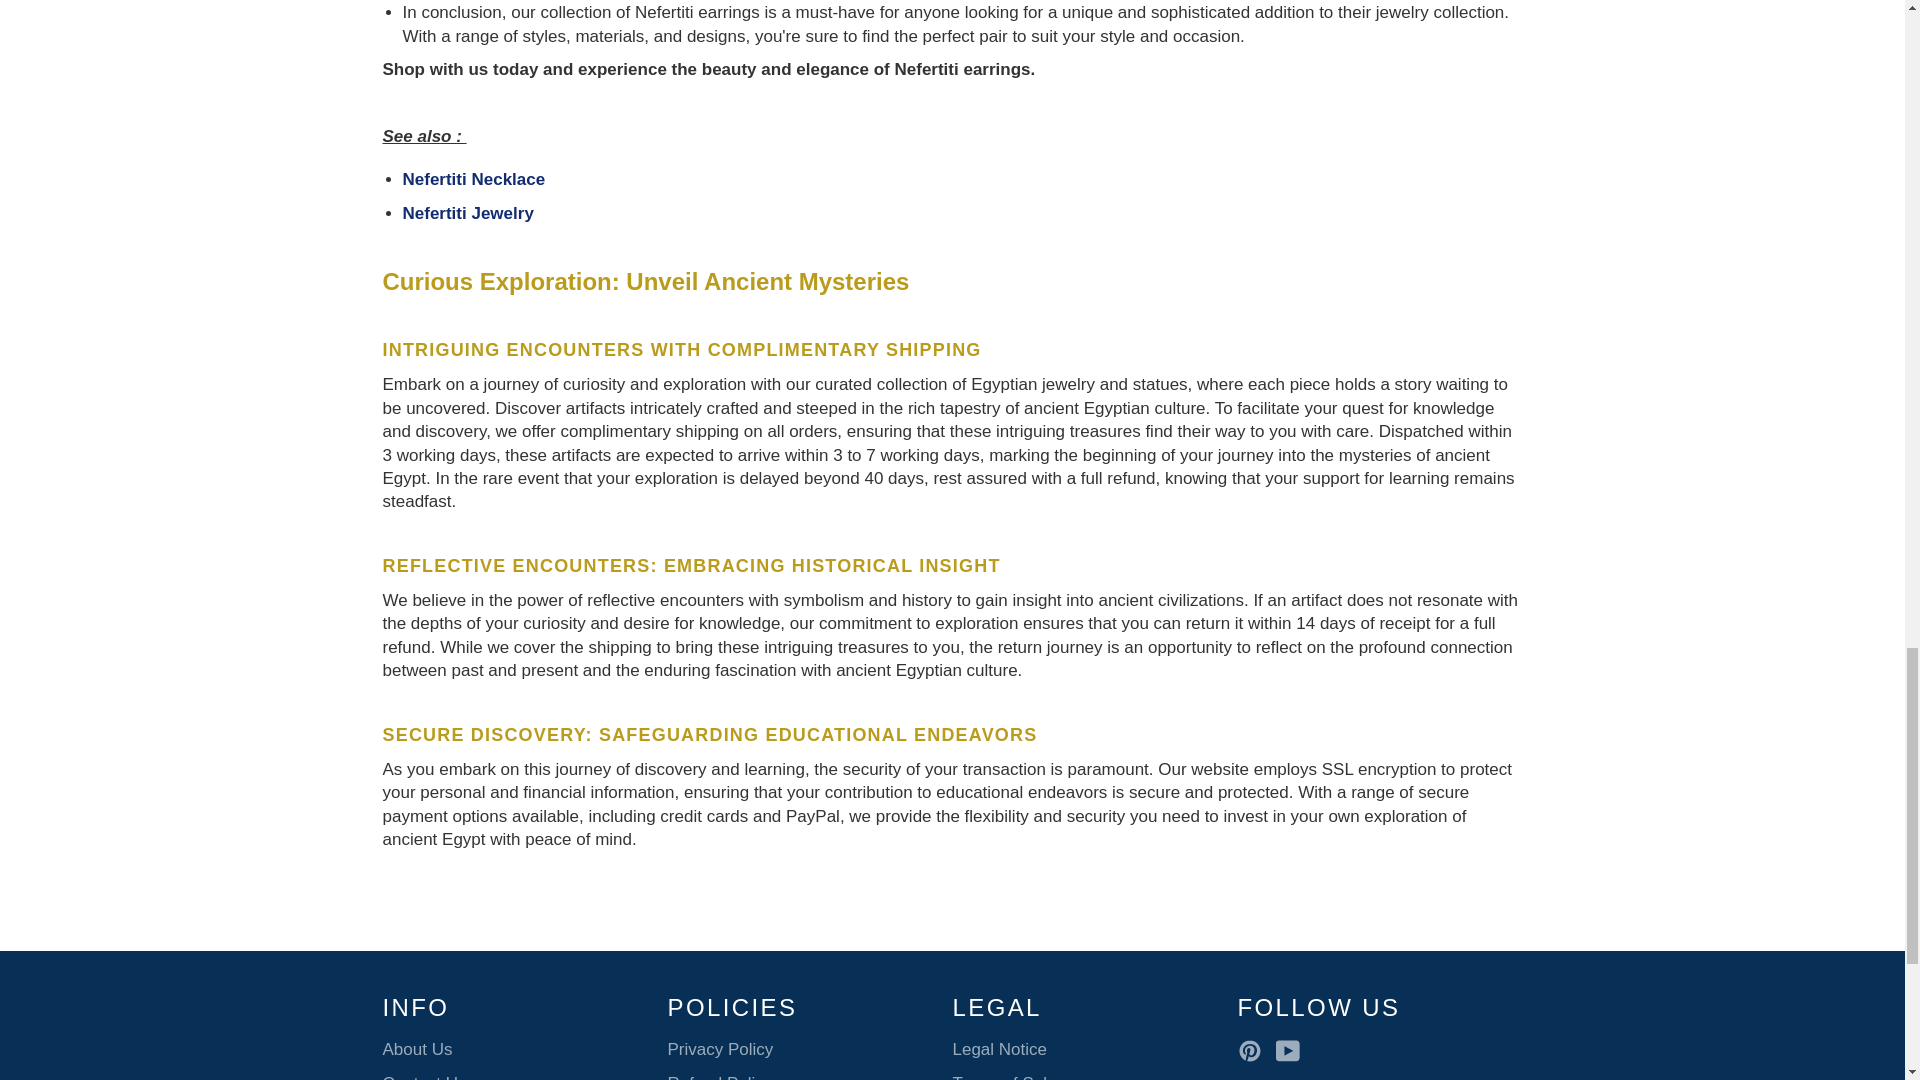 Image resolution: width=1920 pixels, height=1080 pixels. I want to click on nefertiti-necklace, so click(473, 179).